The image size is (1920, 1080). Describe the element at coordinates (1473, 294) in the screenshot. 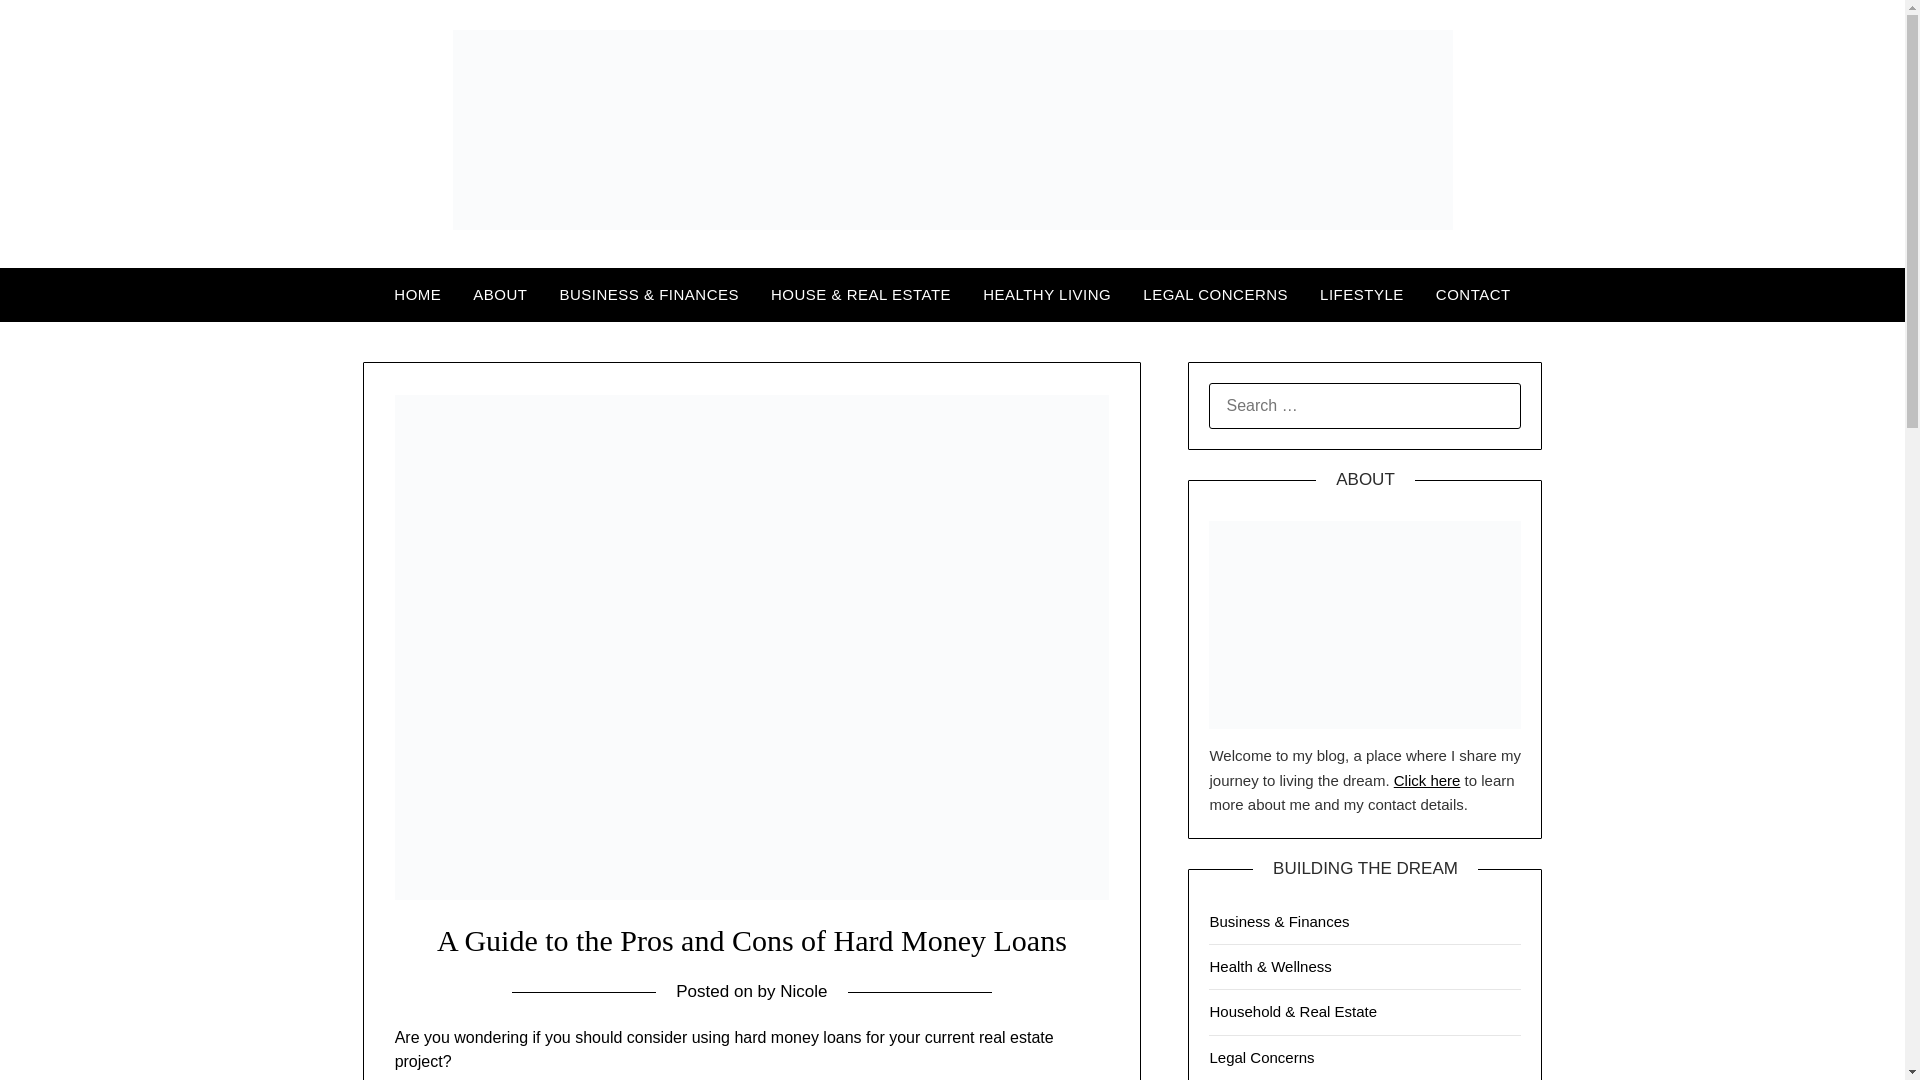

I see `CONTACT` at that location.